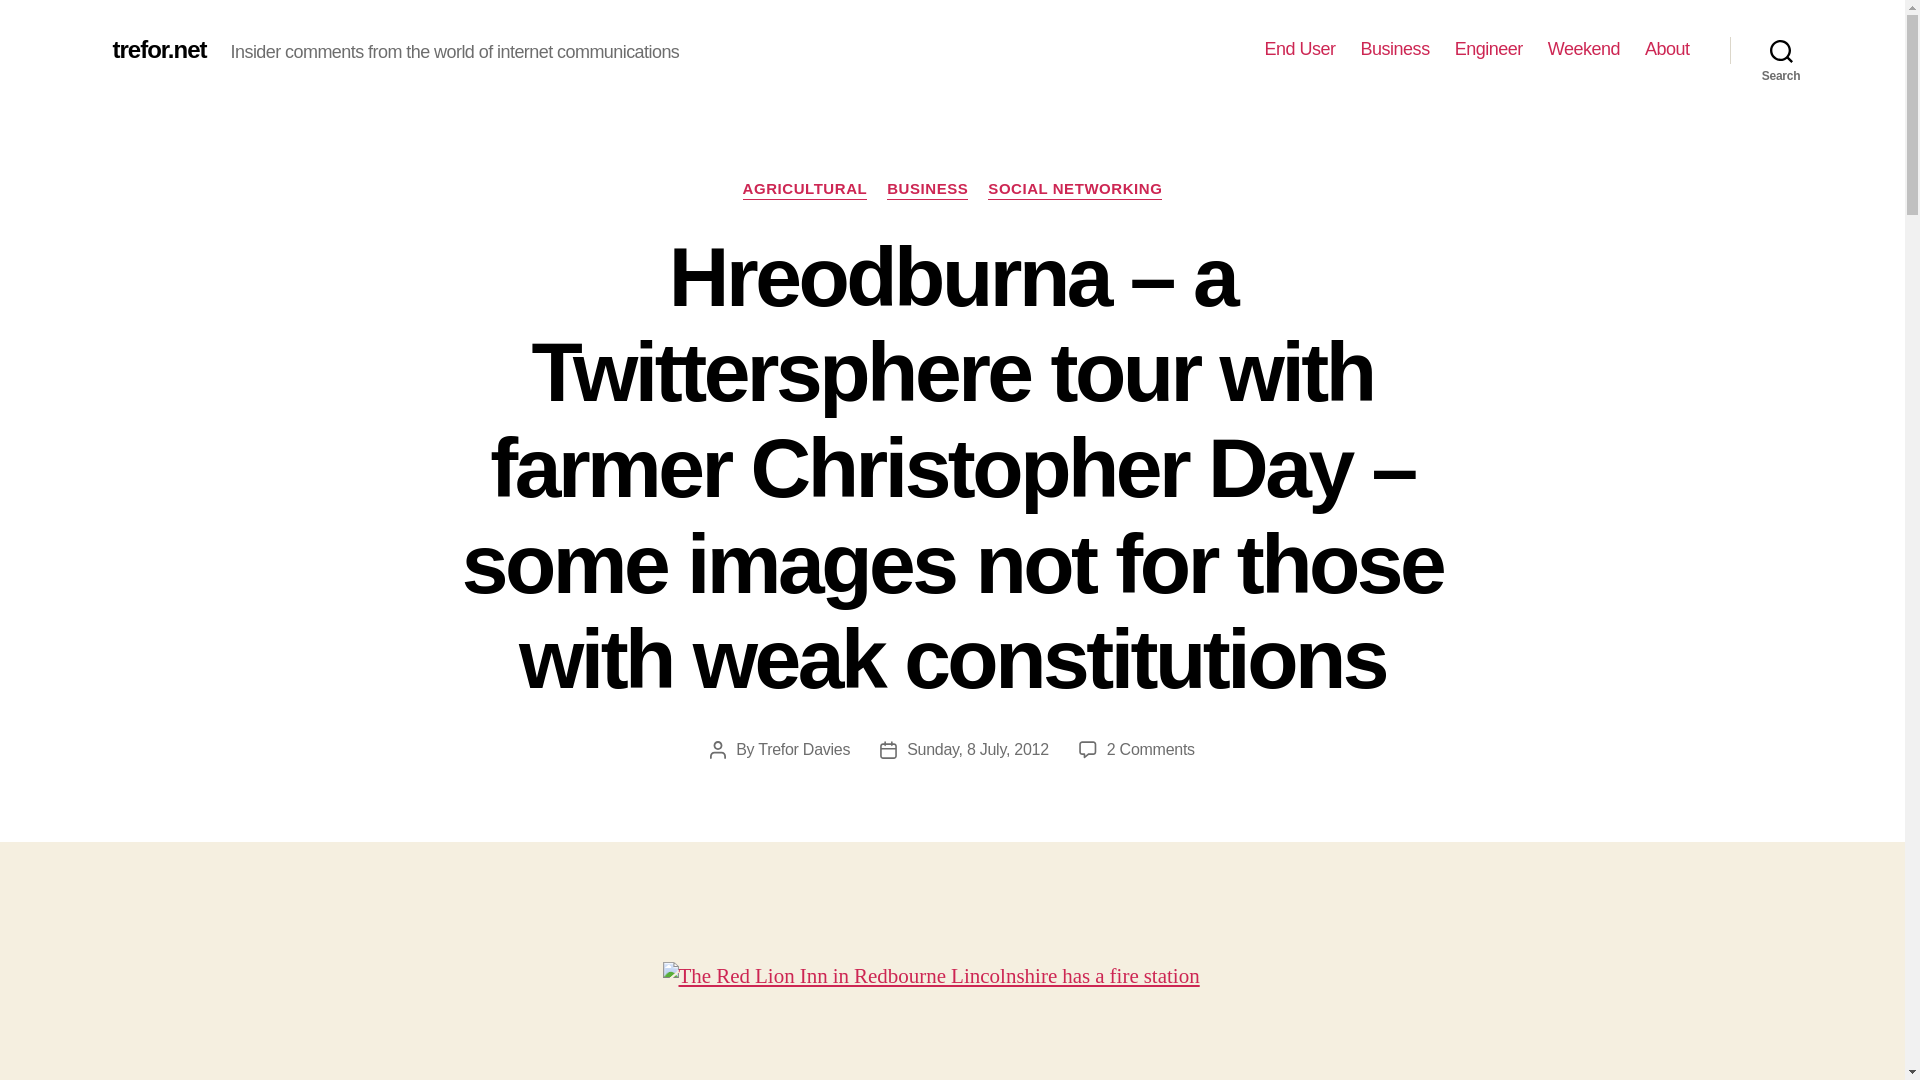  Describe the element at coordinates (1667, 49) in the screenshot. I see `About` at that location.